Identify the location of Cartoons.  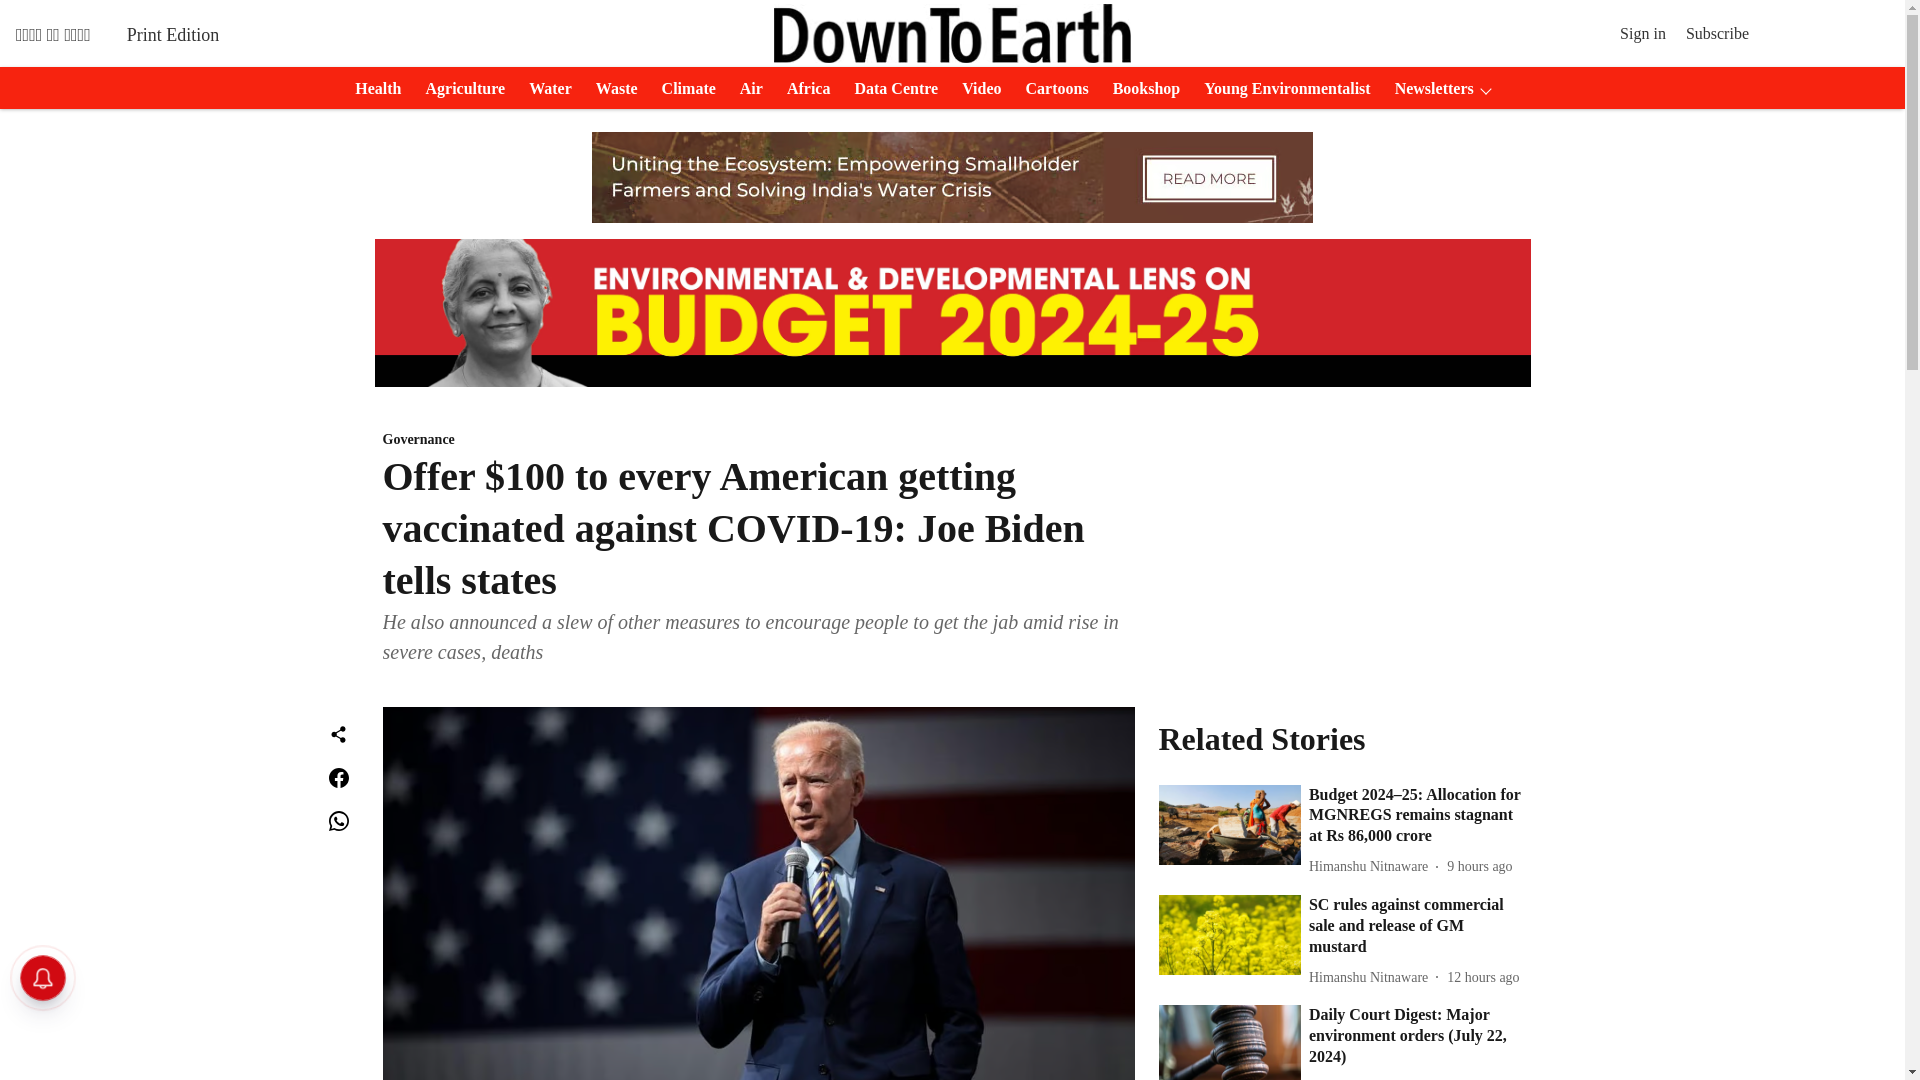
(1050, 89).